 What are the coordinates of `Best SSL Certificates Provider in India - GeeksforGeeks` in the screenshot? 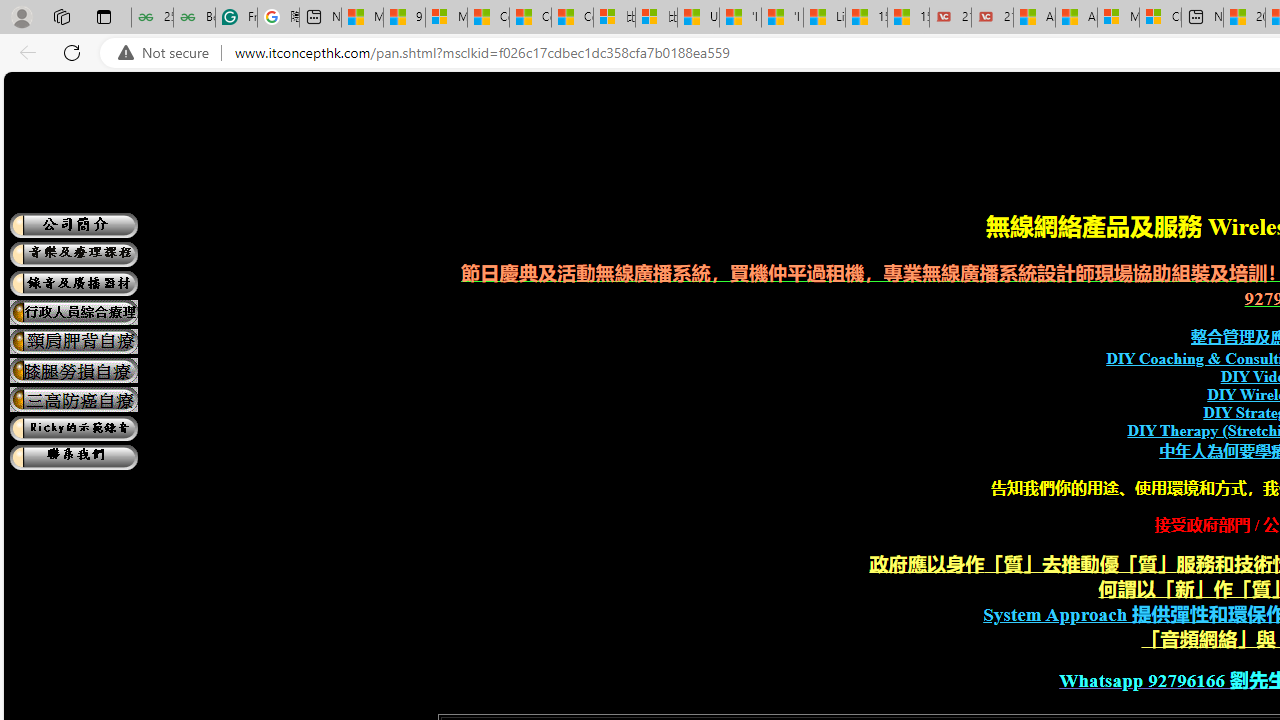 It's located at (194, 18).